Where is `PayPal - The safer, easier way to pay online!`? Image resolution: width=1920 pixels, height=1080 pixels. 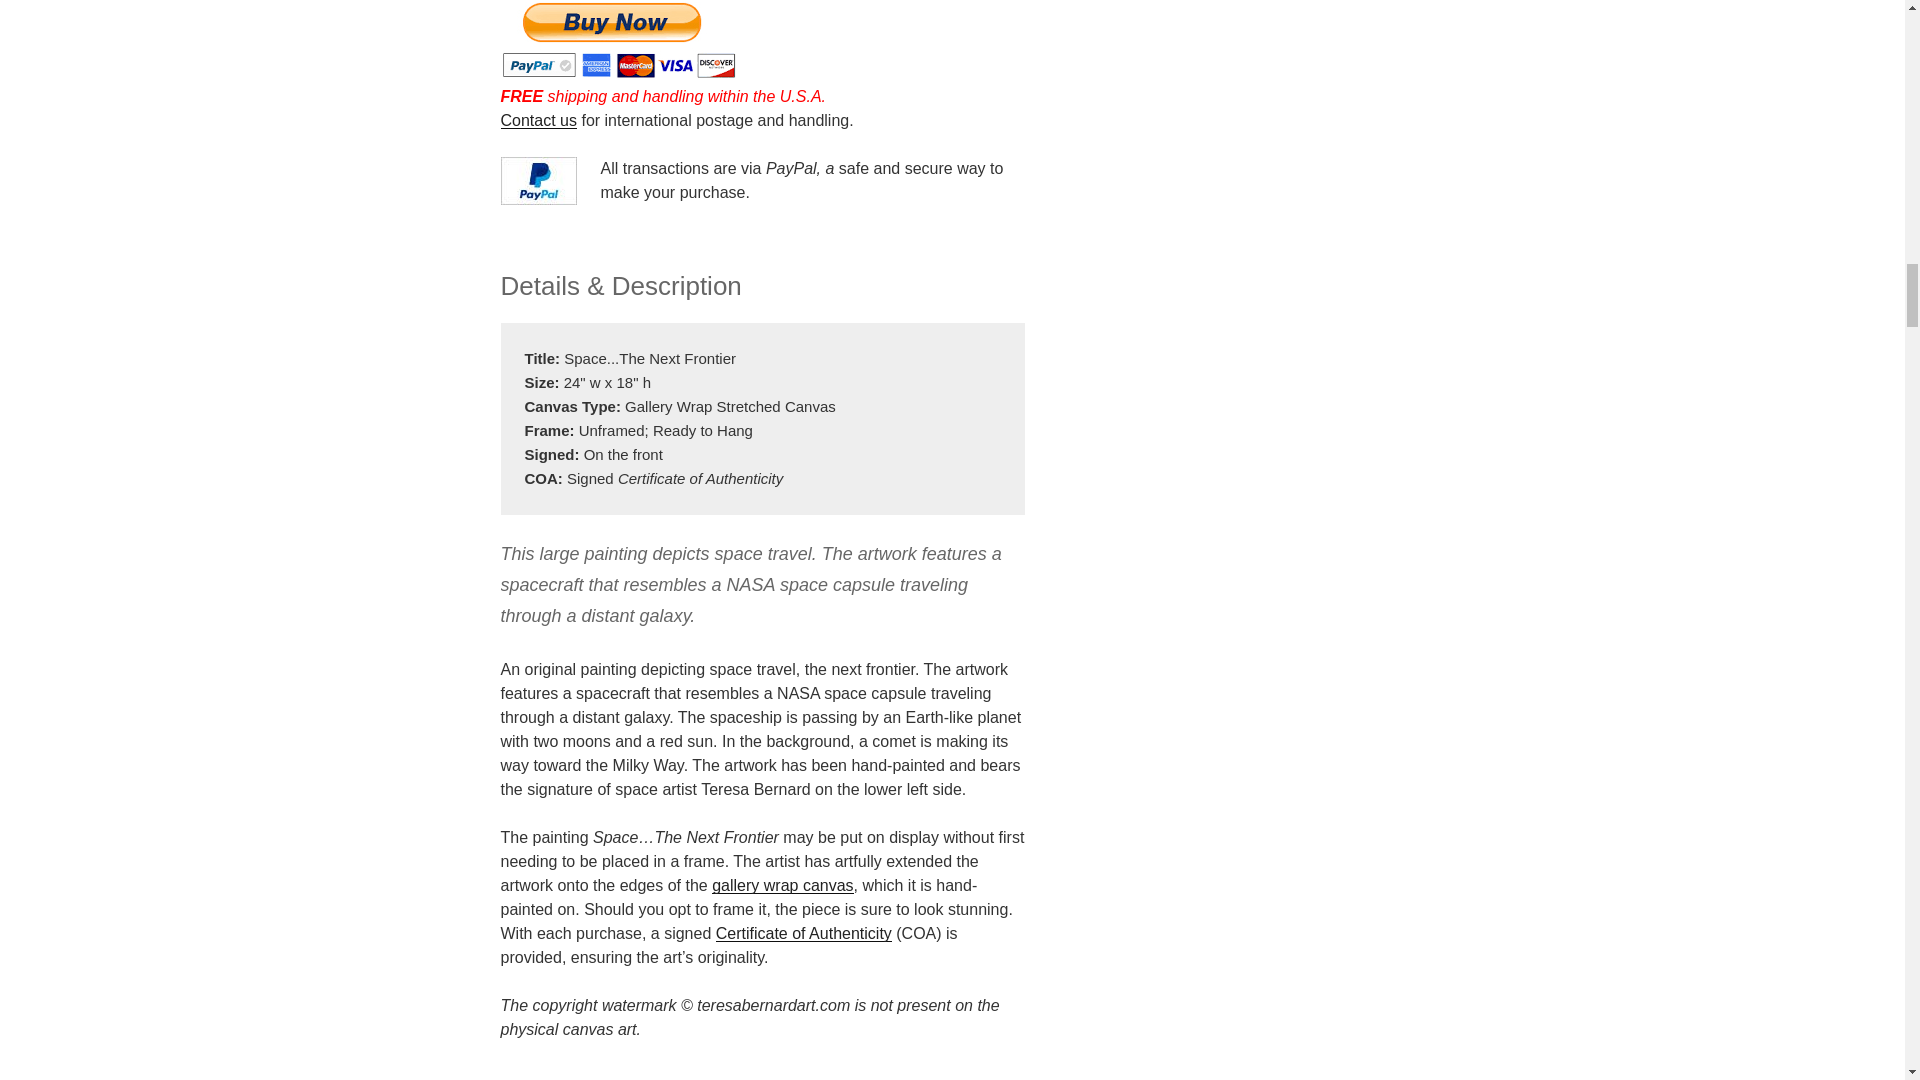 PayPal - The safer, easier way to pay online! is located at coordinates (617, 40).